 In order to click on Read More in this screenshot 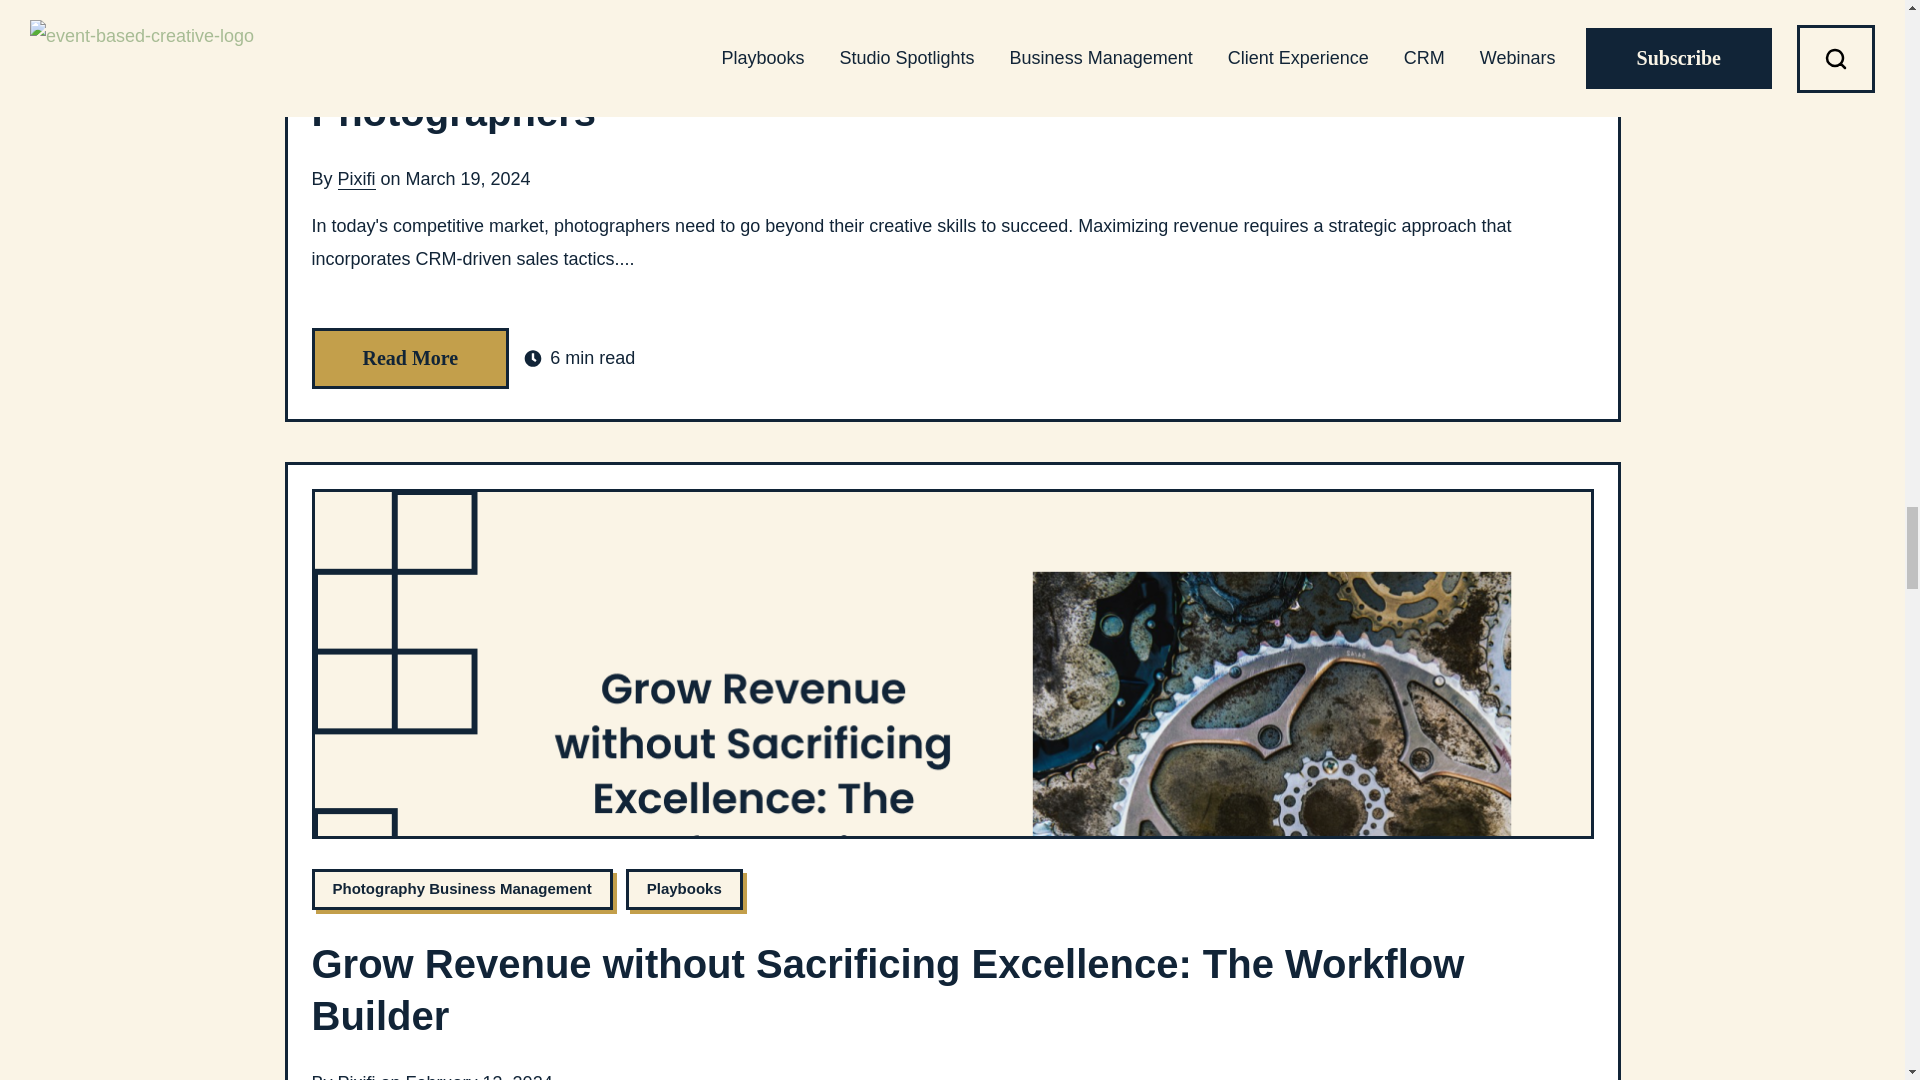, I will do `click(410, 358)`.